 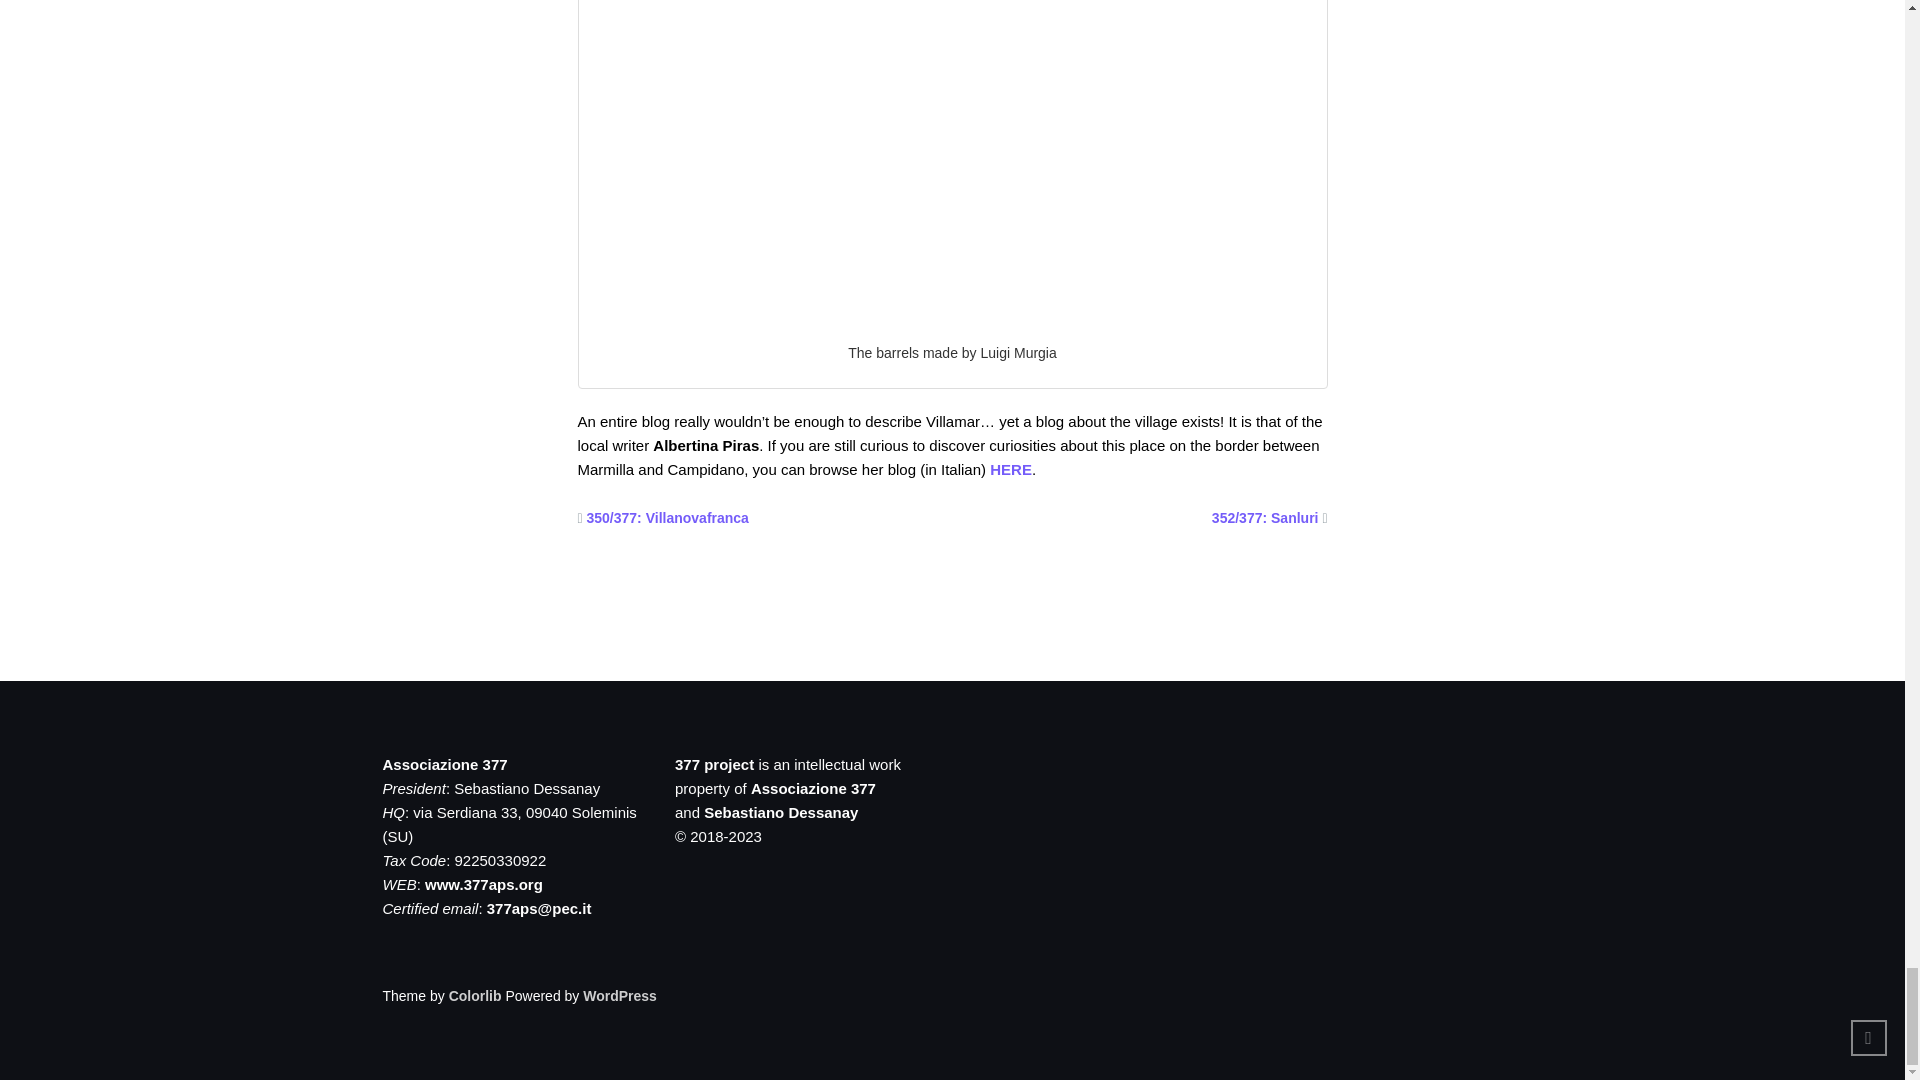 What do you see at coordinates (781, 812) in the screenshot?
I see `Sebastiano Dessanay` at bounding box center [781, 812].